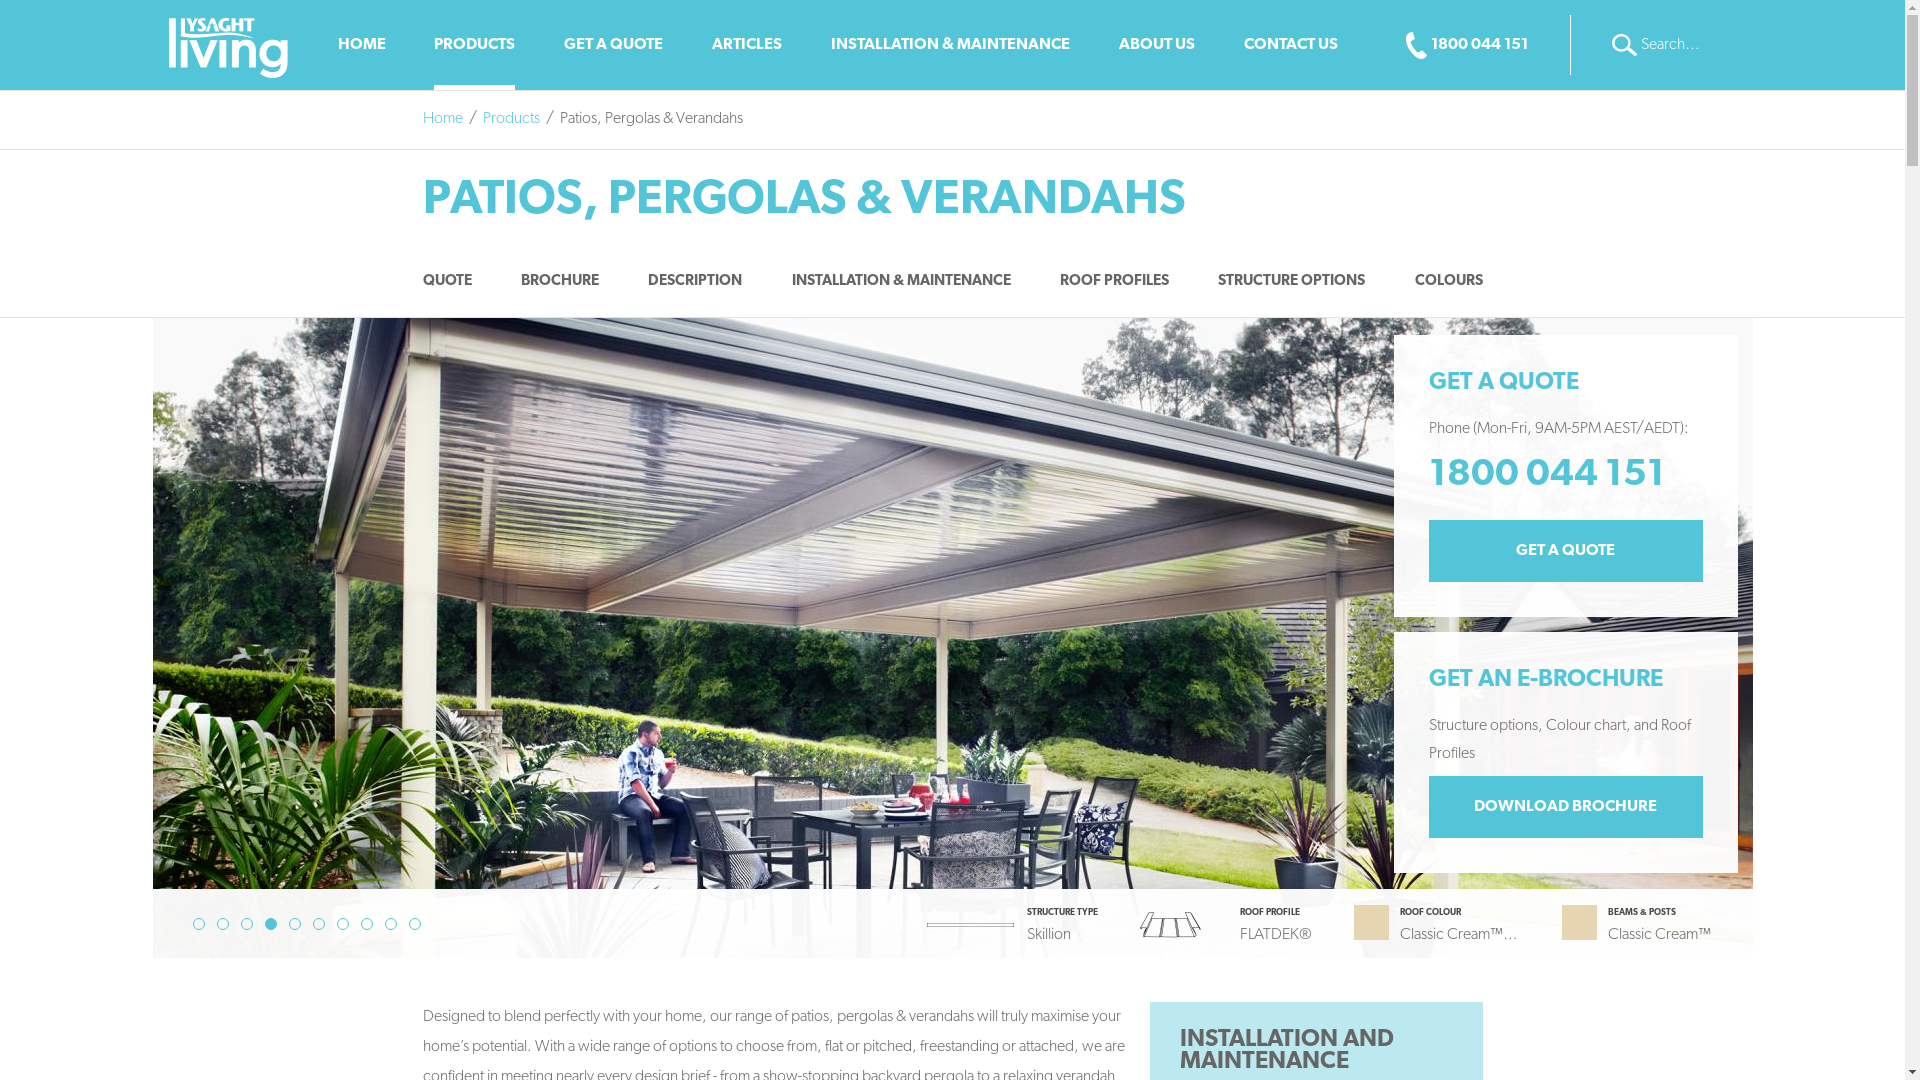  What do you see at coordinates (695, 284) in the screenshot?
I see `DESCRIPTION` at bounding box center [695, 284].